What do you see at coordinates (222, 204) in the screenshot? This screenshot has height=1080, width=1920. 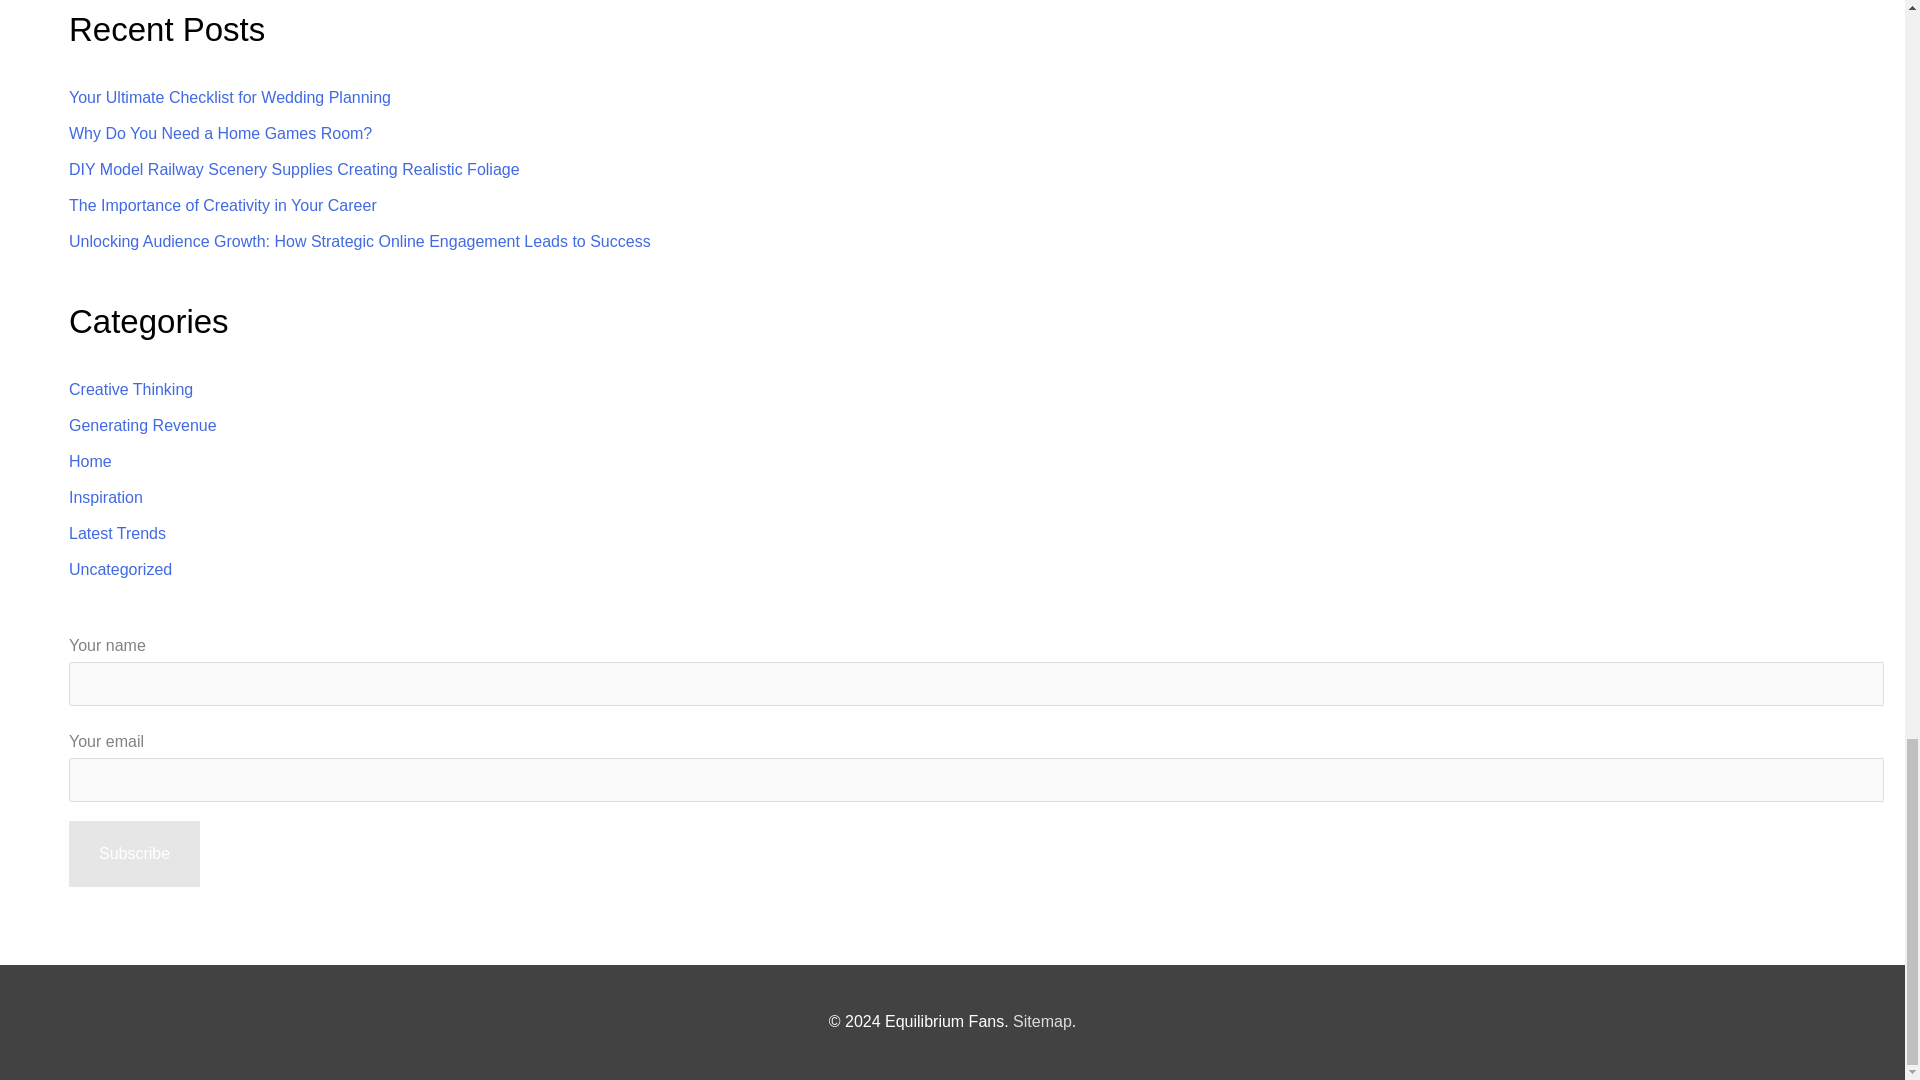 I see `The Importance of Creativity in Your Career` at bounding box center [222, 204].